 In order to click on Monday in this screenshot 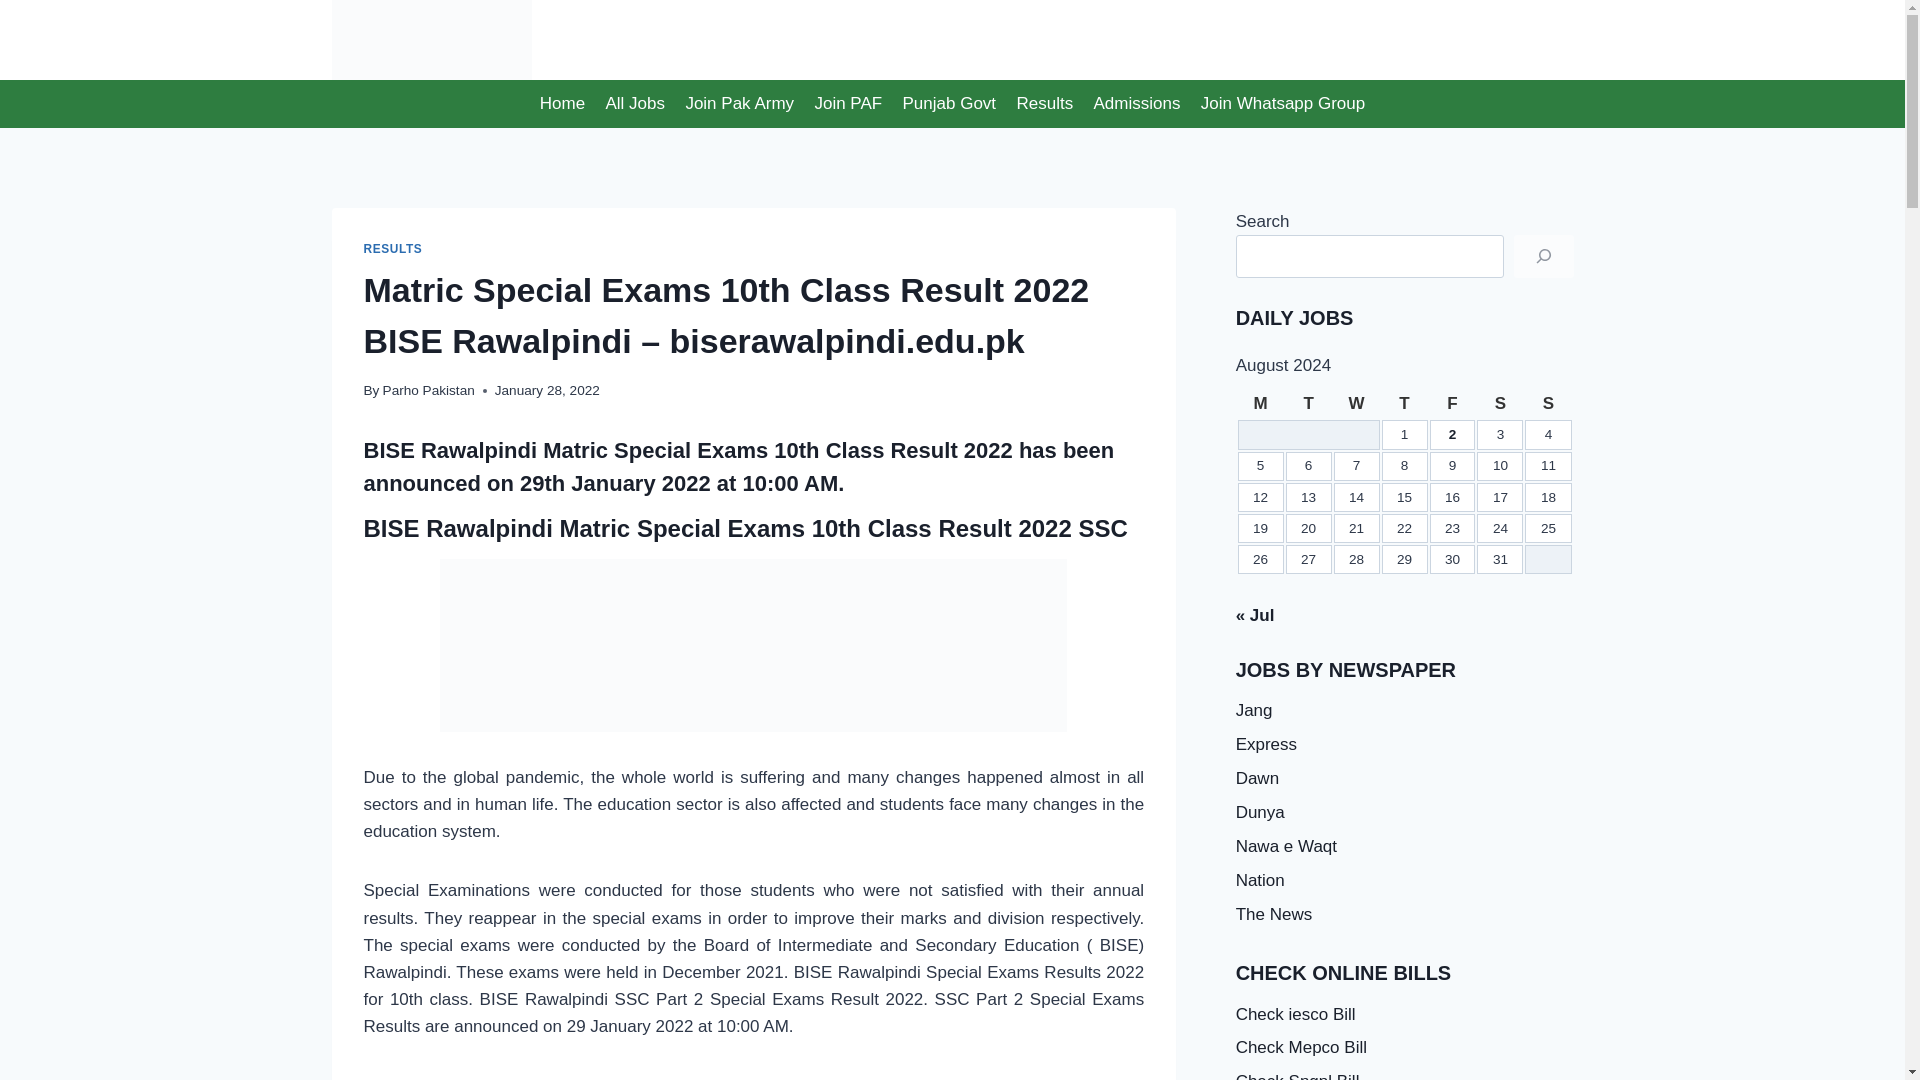, I will do `click(1261, 402)`.